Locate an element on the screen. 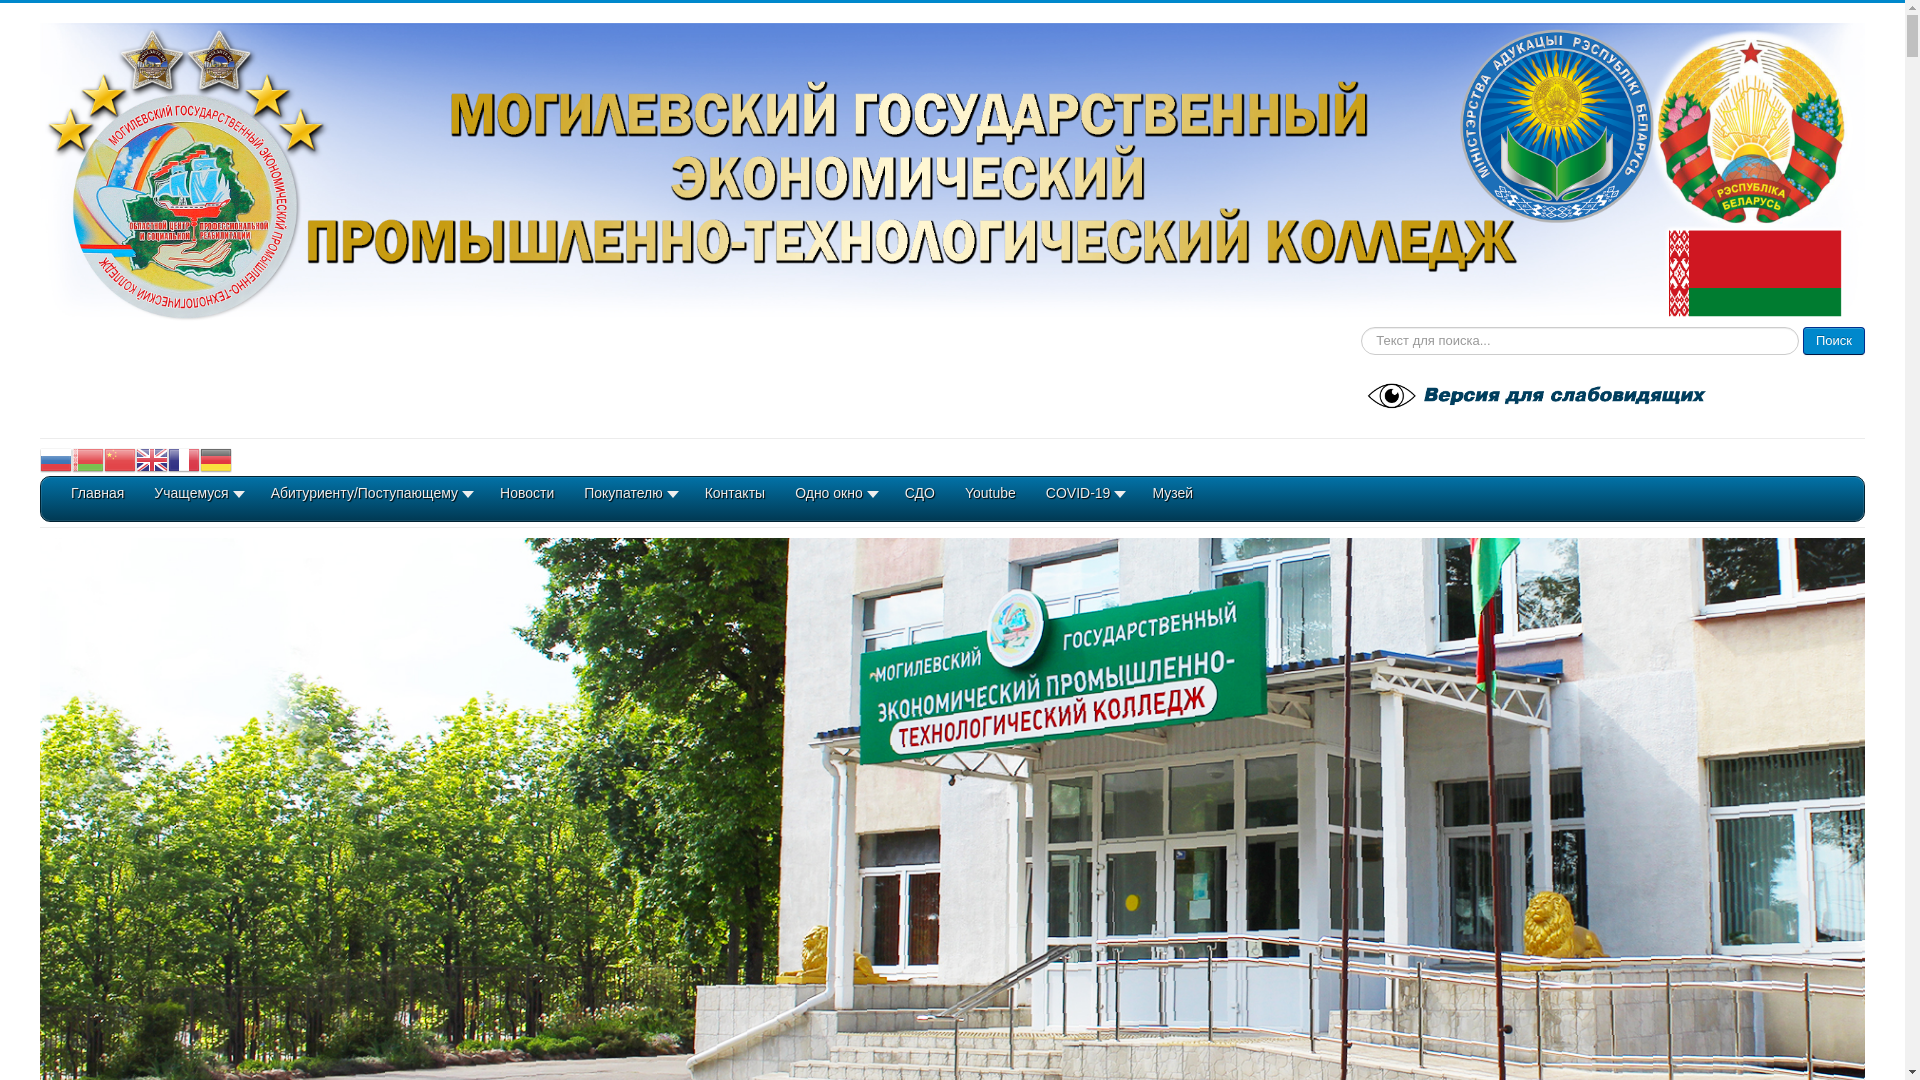 This screenshot has width=1920, height=1080. Belarusian is located at coordinates (88, 460).